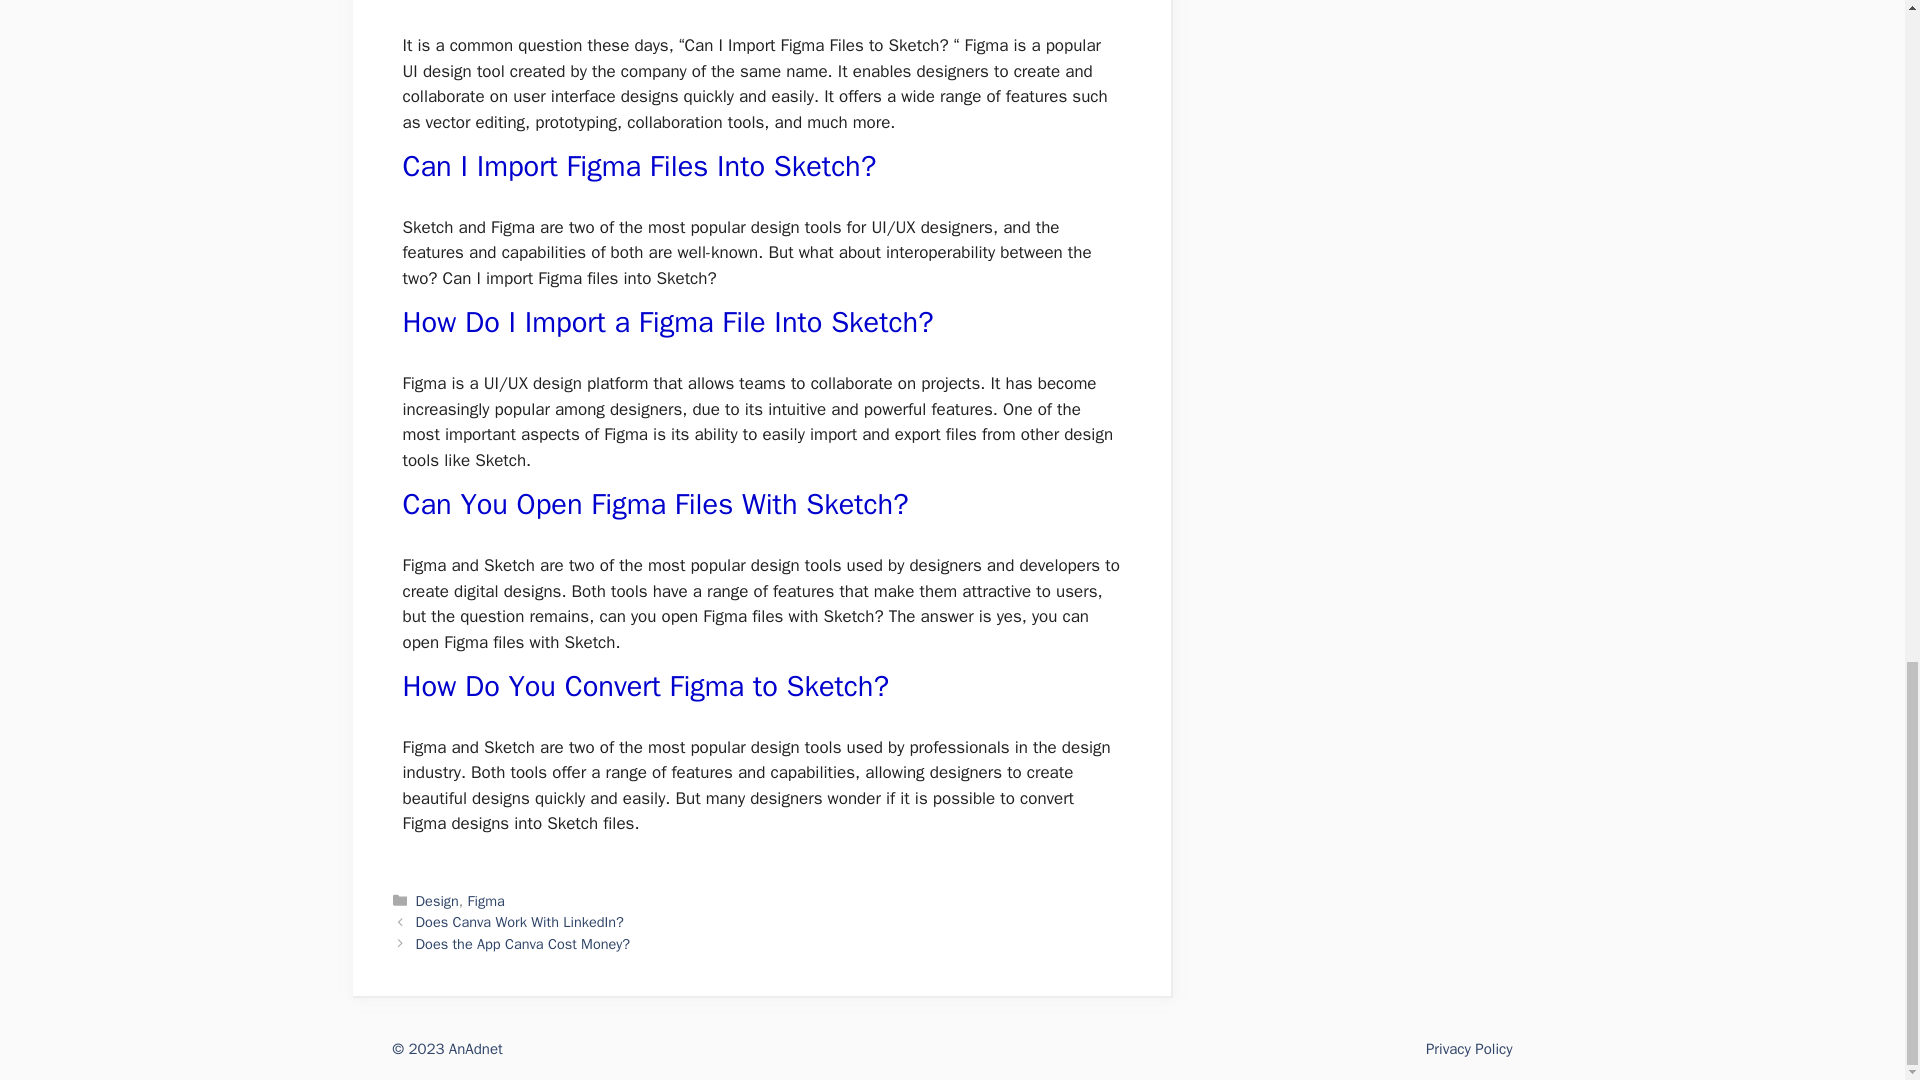  Describe the element at coordinates (654, 504) in the screenshot. I see `Can You Open Figma Files With Sketch?` at that location.